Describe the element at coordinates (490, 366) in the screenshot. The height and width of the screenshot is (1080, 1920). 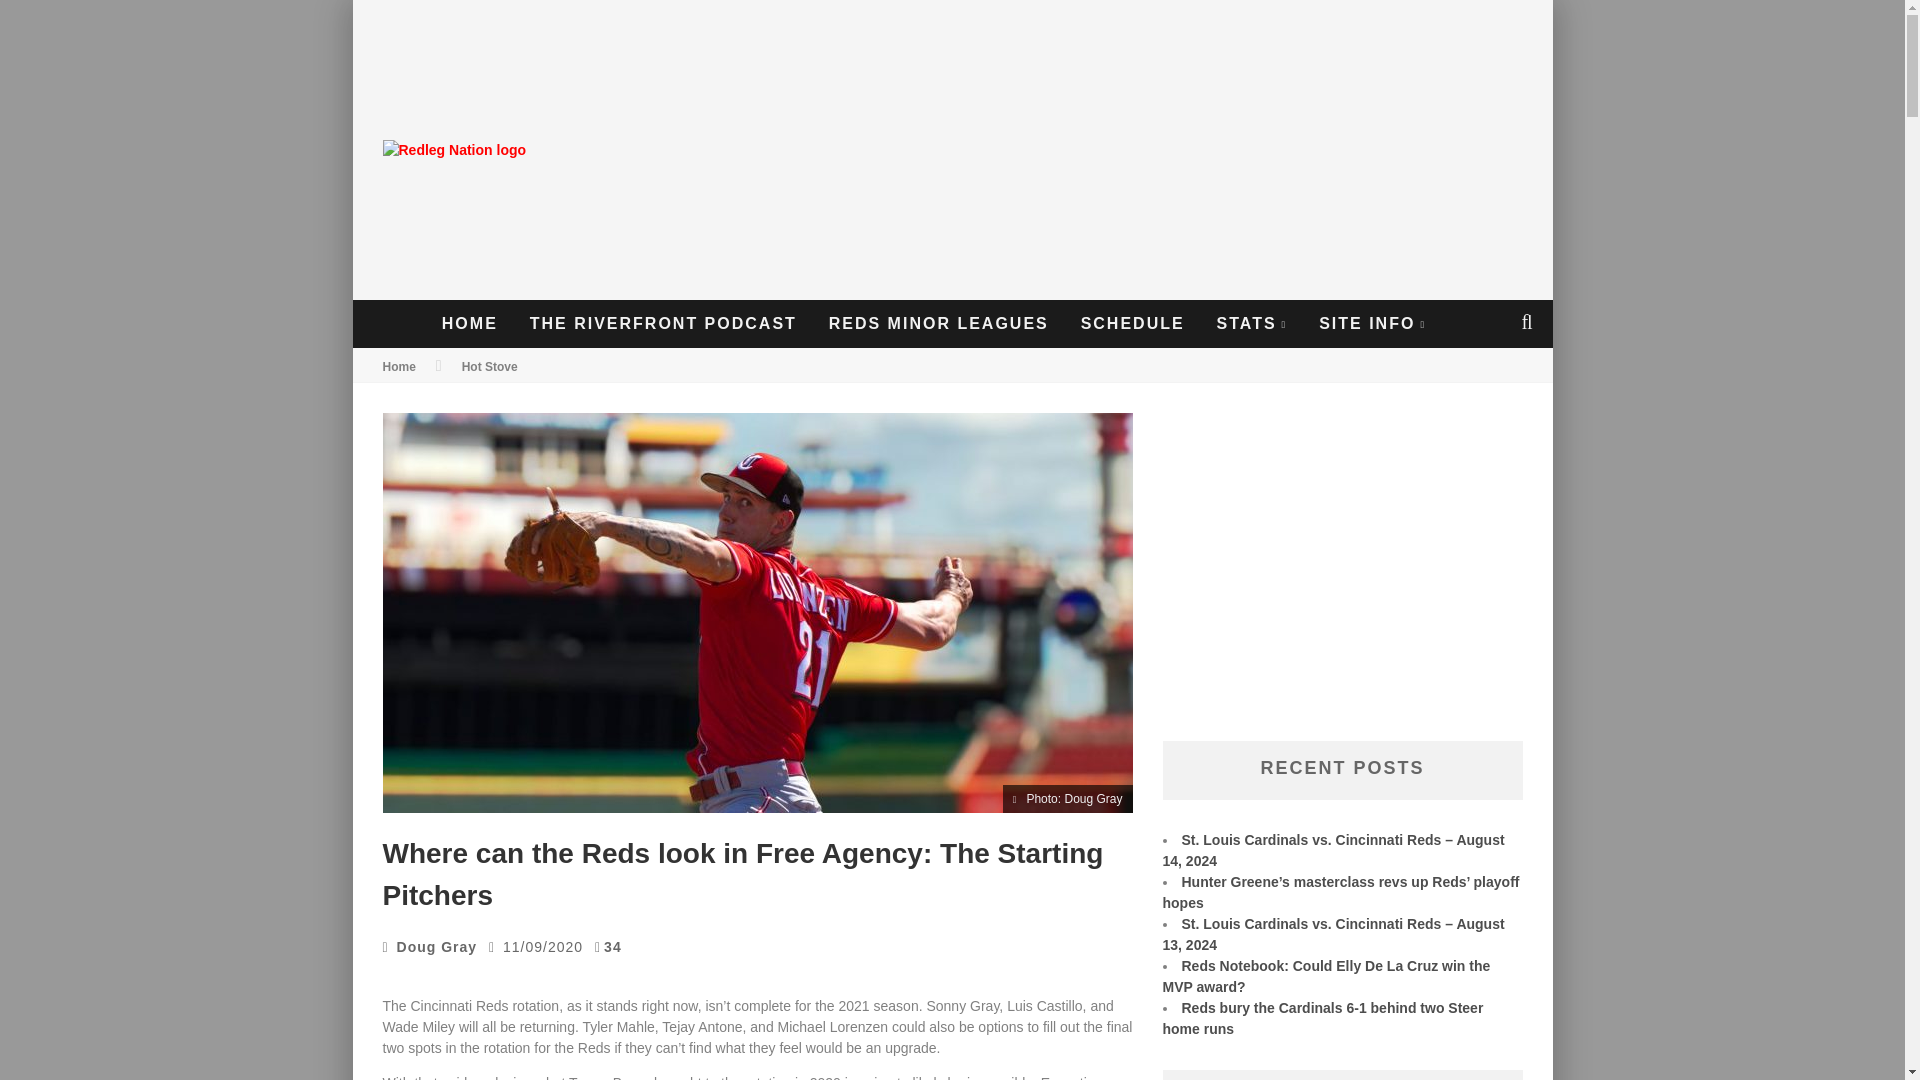
I see `View all posts in Hot Stove` at that location.